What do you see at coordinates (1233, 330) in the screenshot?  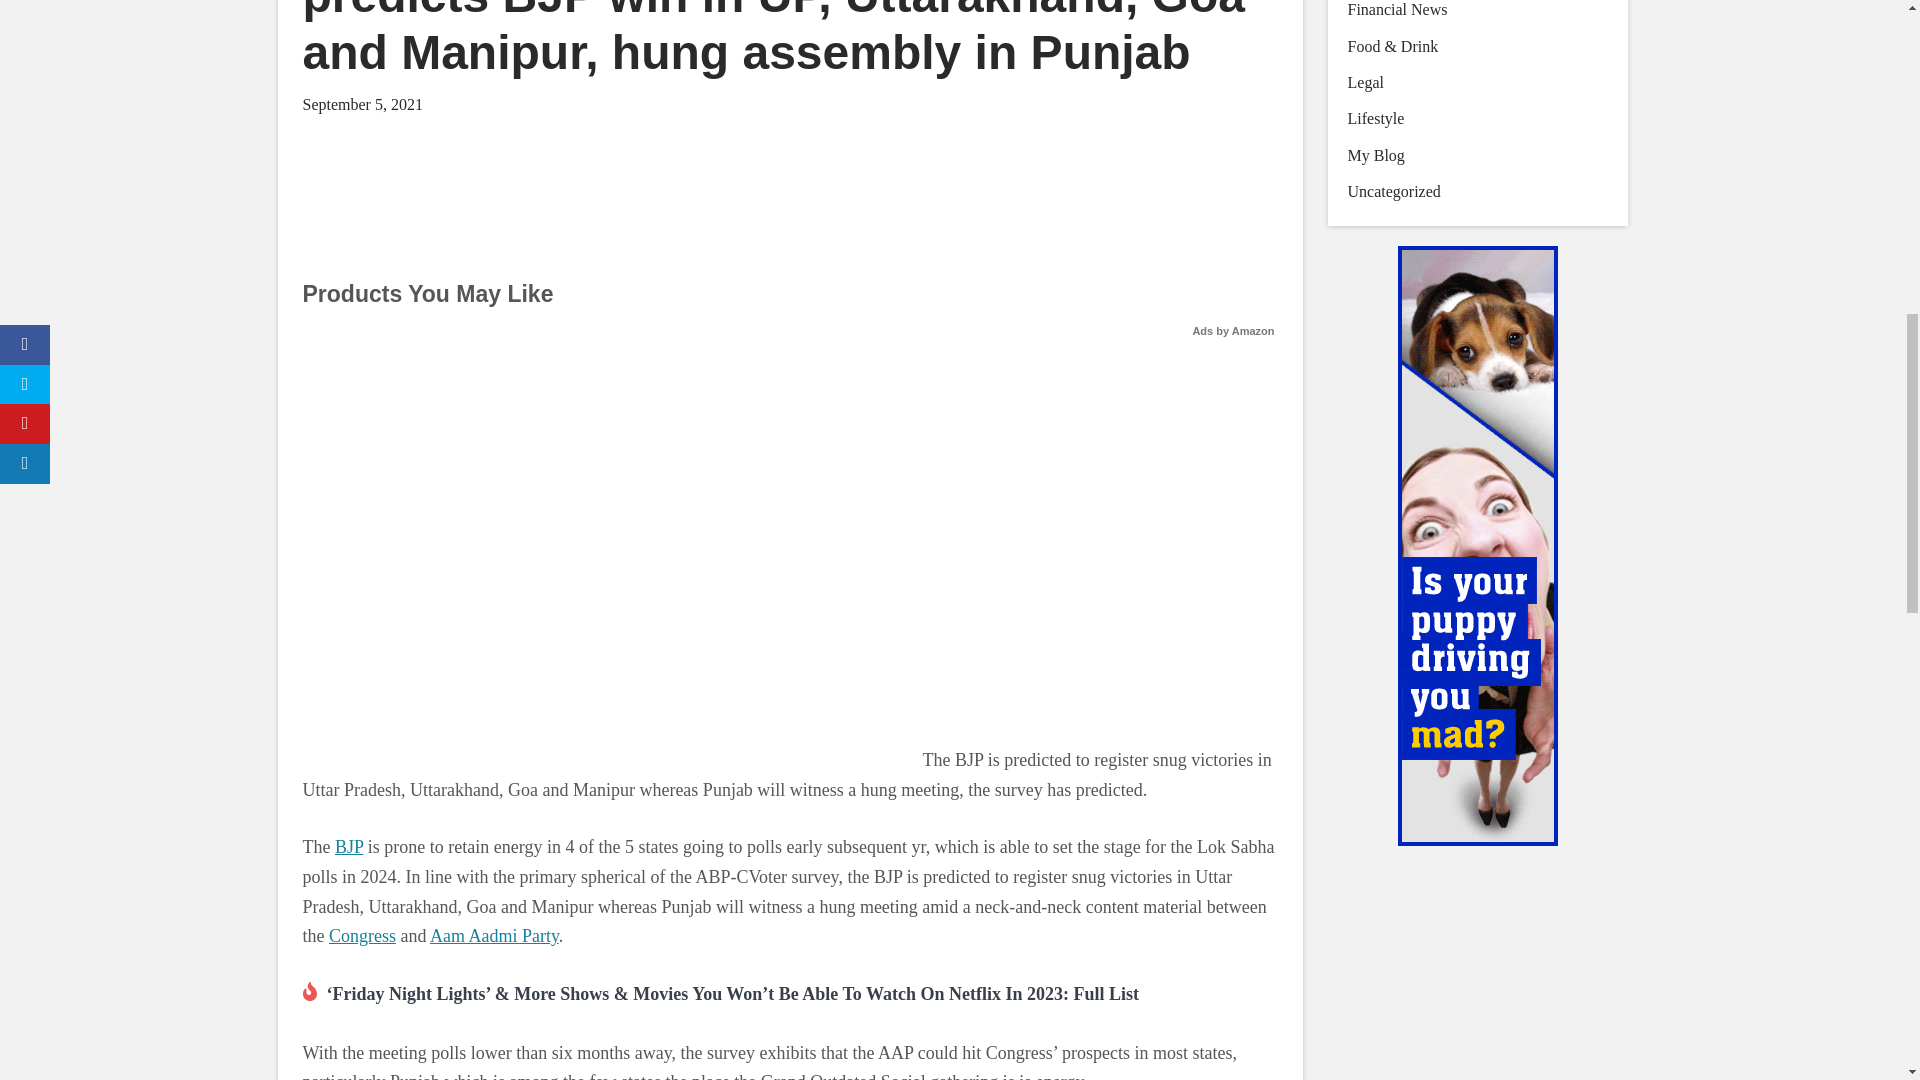 I see `Ads by Amazon` at bounding box center [1233, 330].